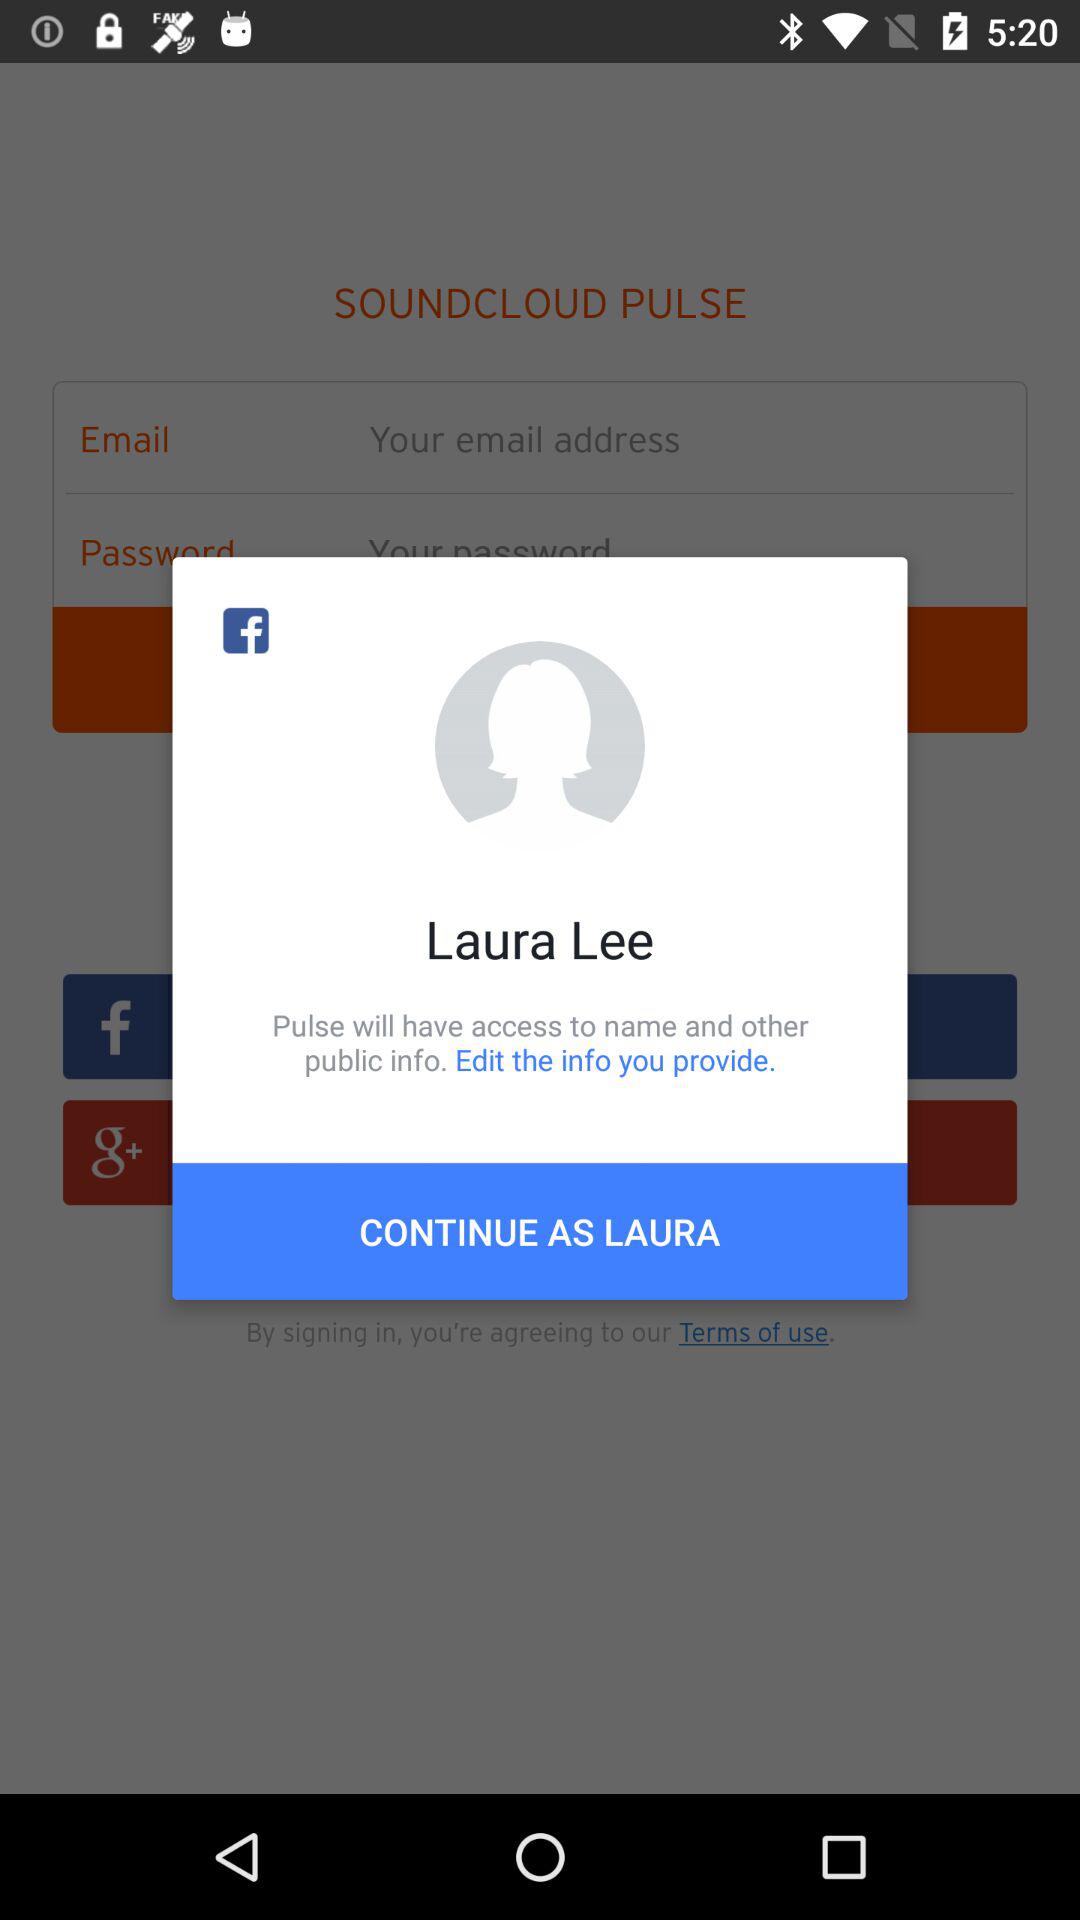  I want to click on click pulse will have, so click(540, 1042).